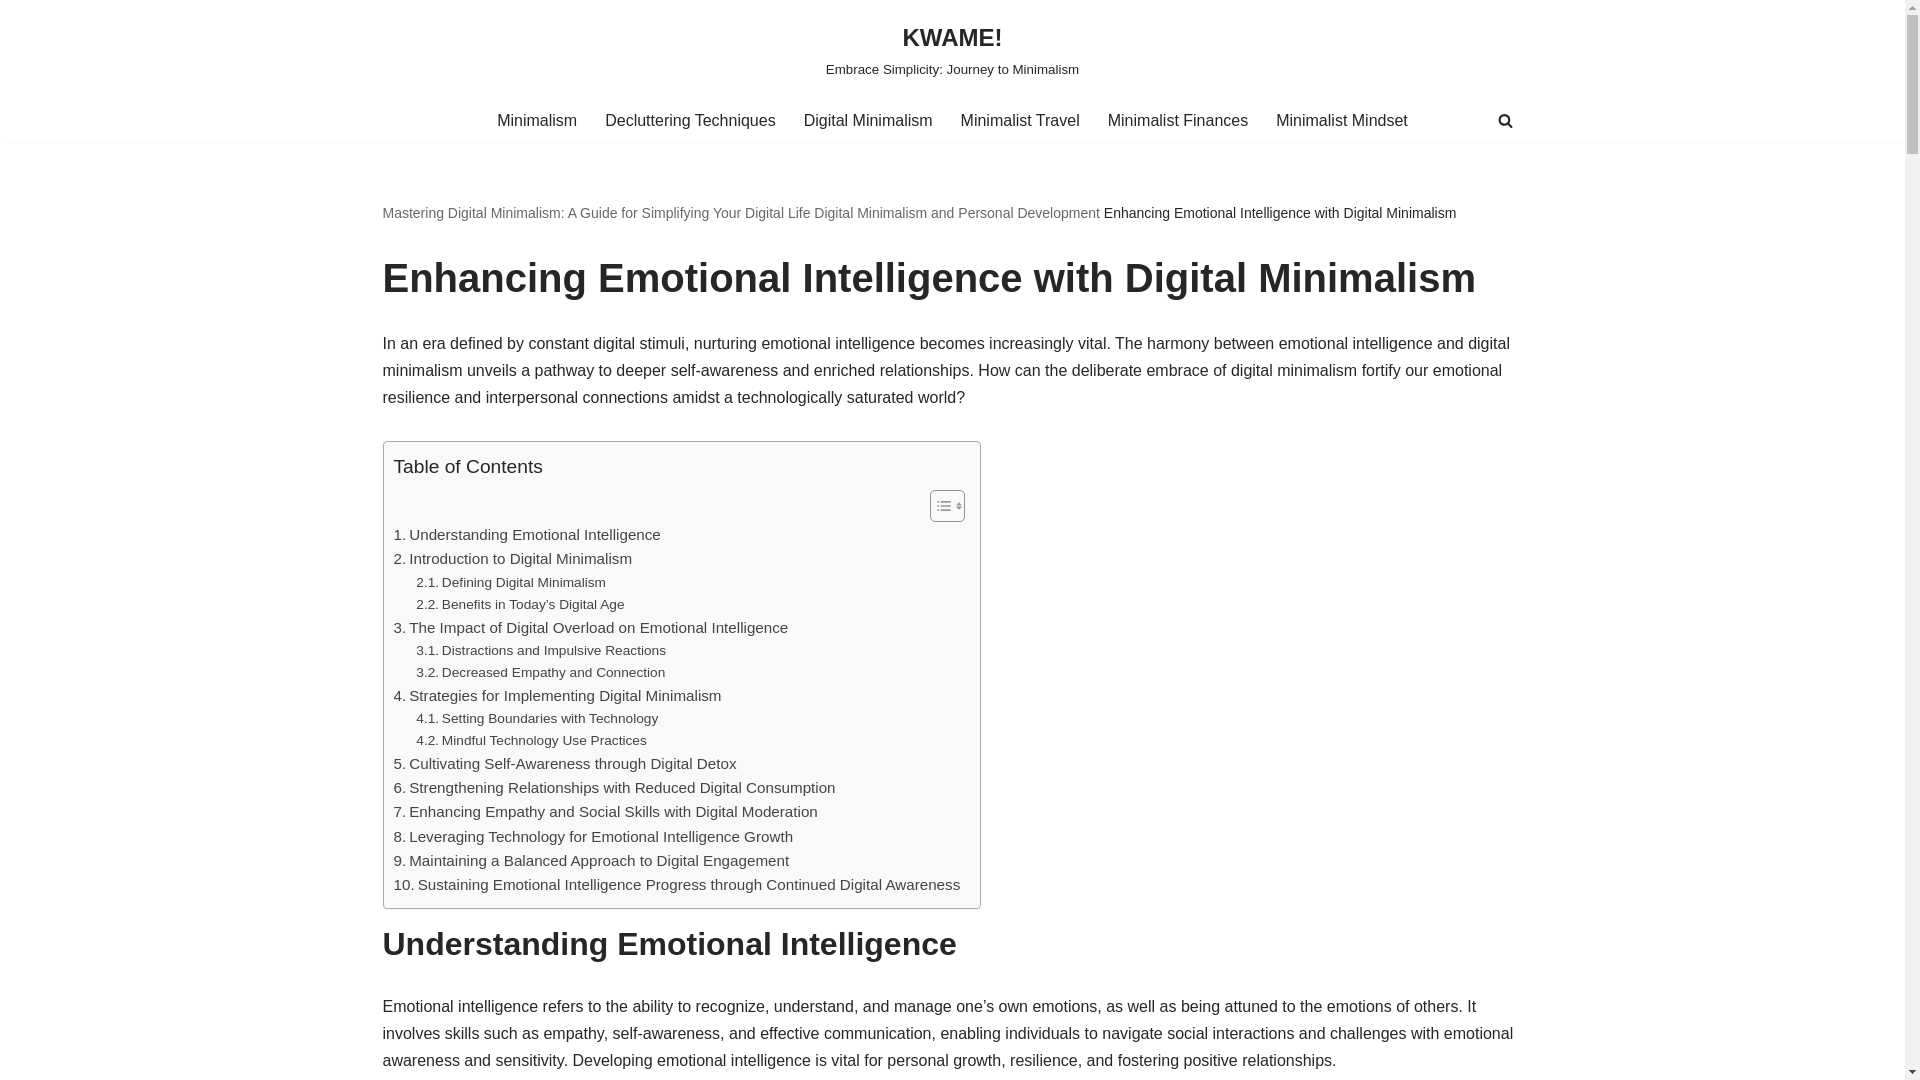 The height and width of the screenshot is (1080, 1920). Describe the element at coordinates (511, 583) in the screenshot. I see `Defining Digital Minimalism` at that location.